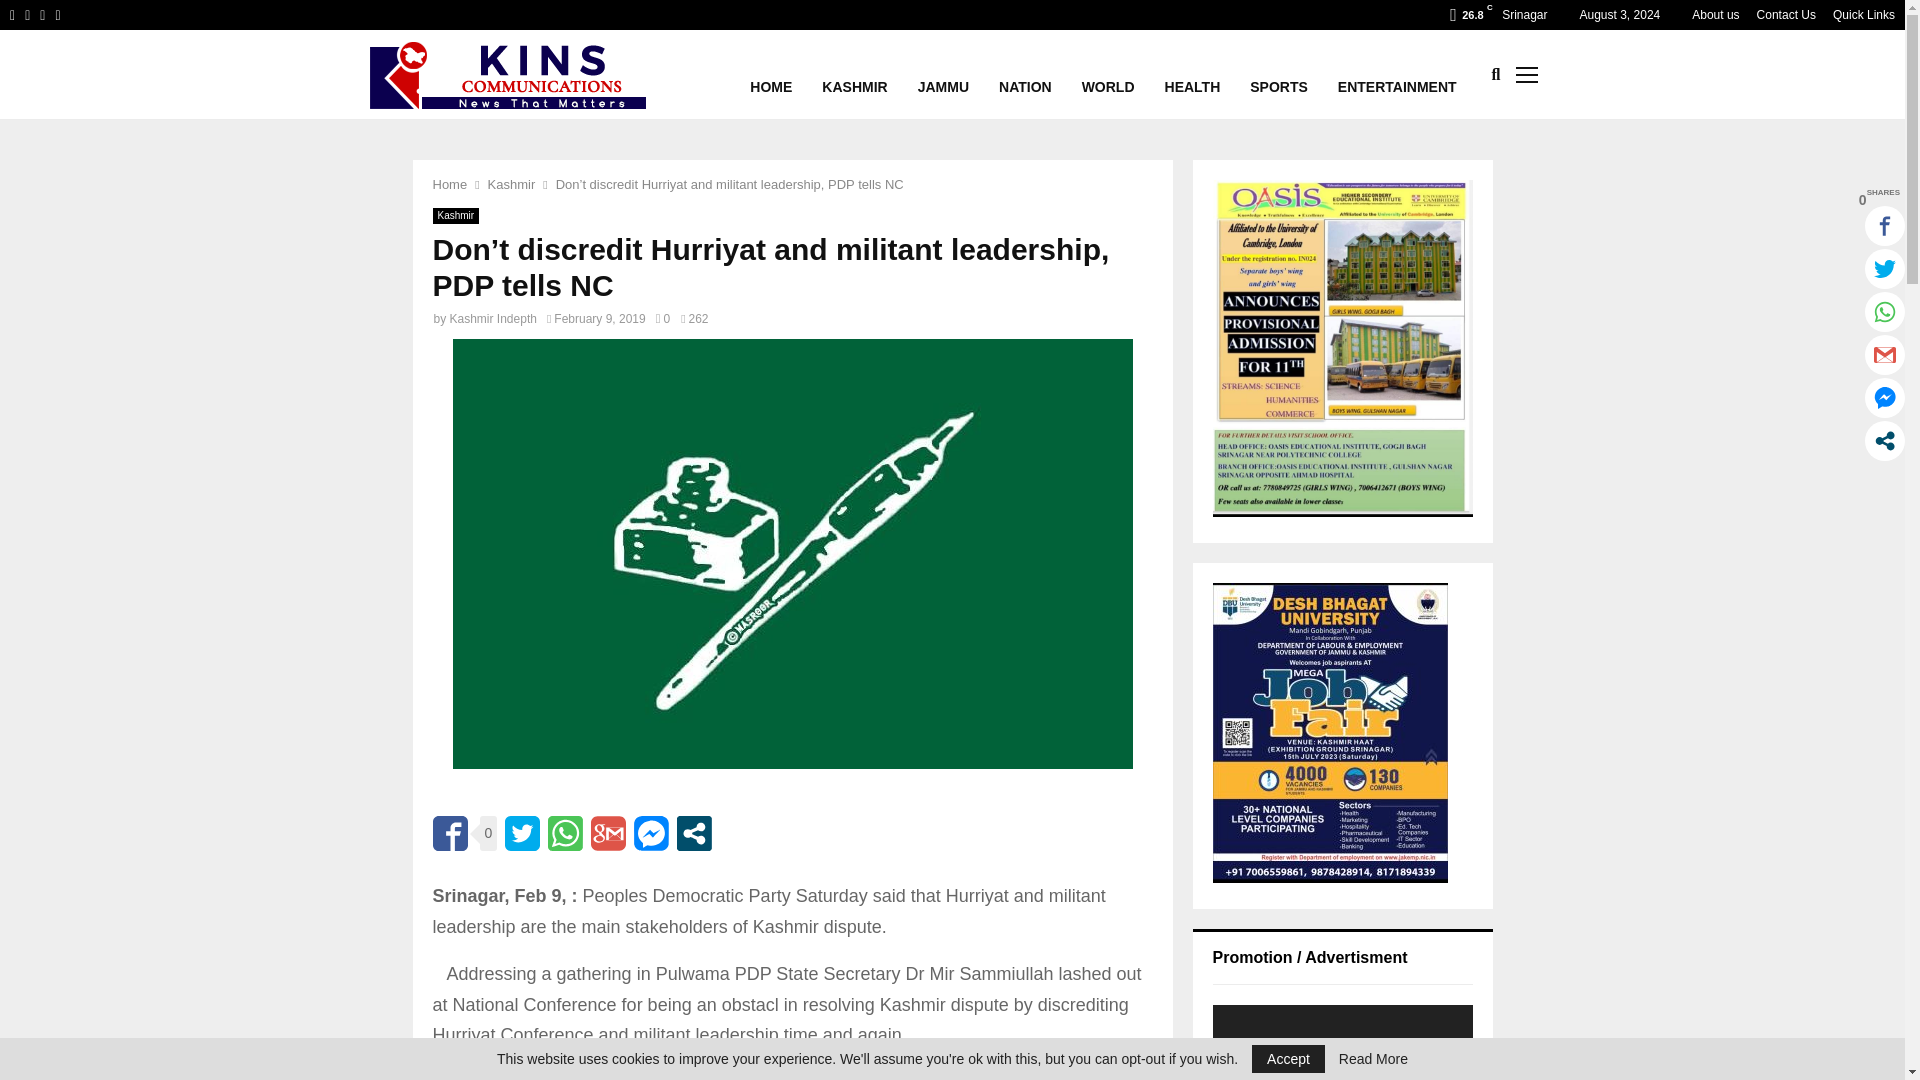 This screenshot has height=1080, width=1920. Describe the element at coordinates (1715, 15) in the screenshot. I see `About us` at that location.